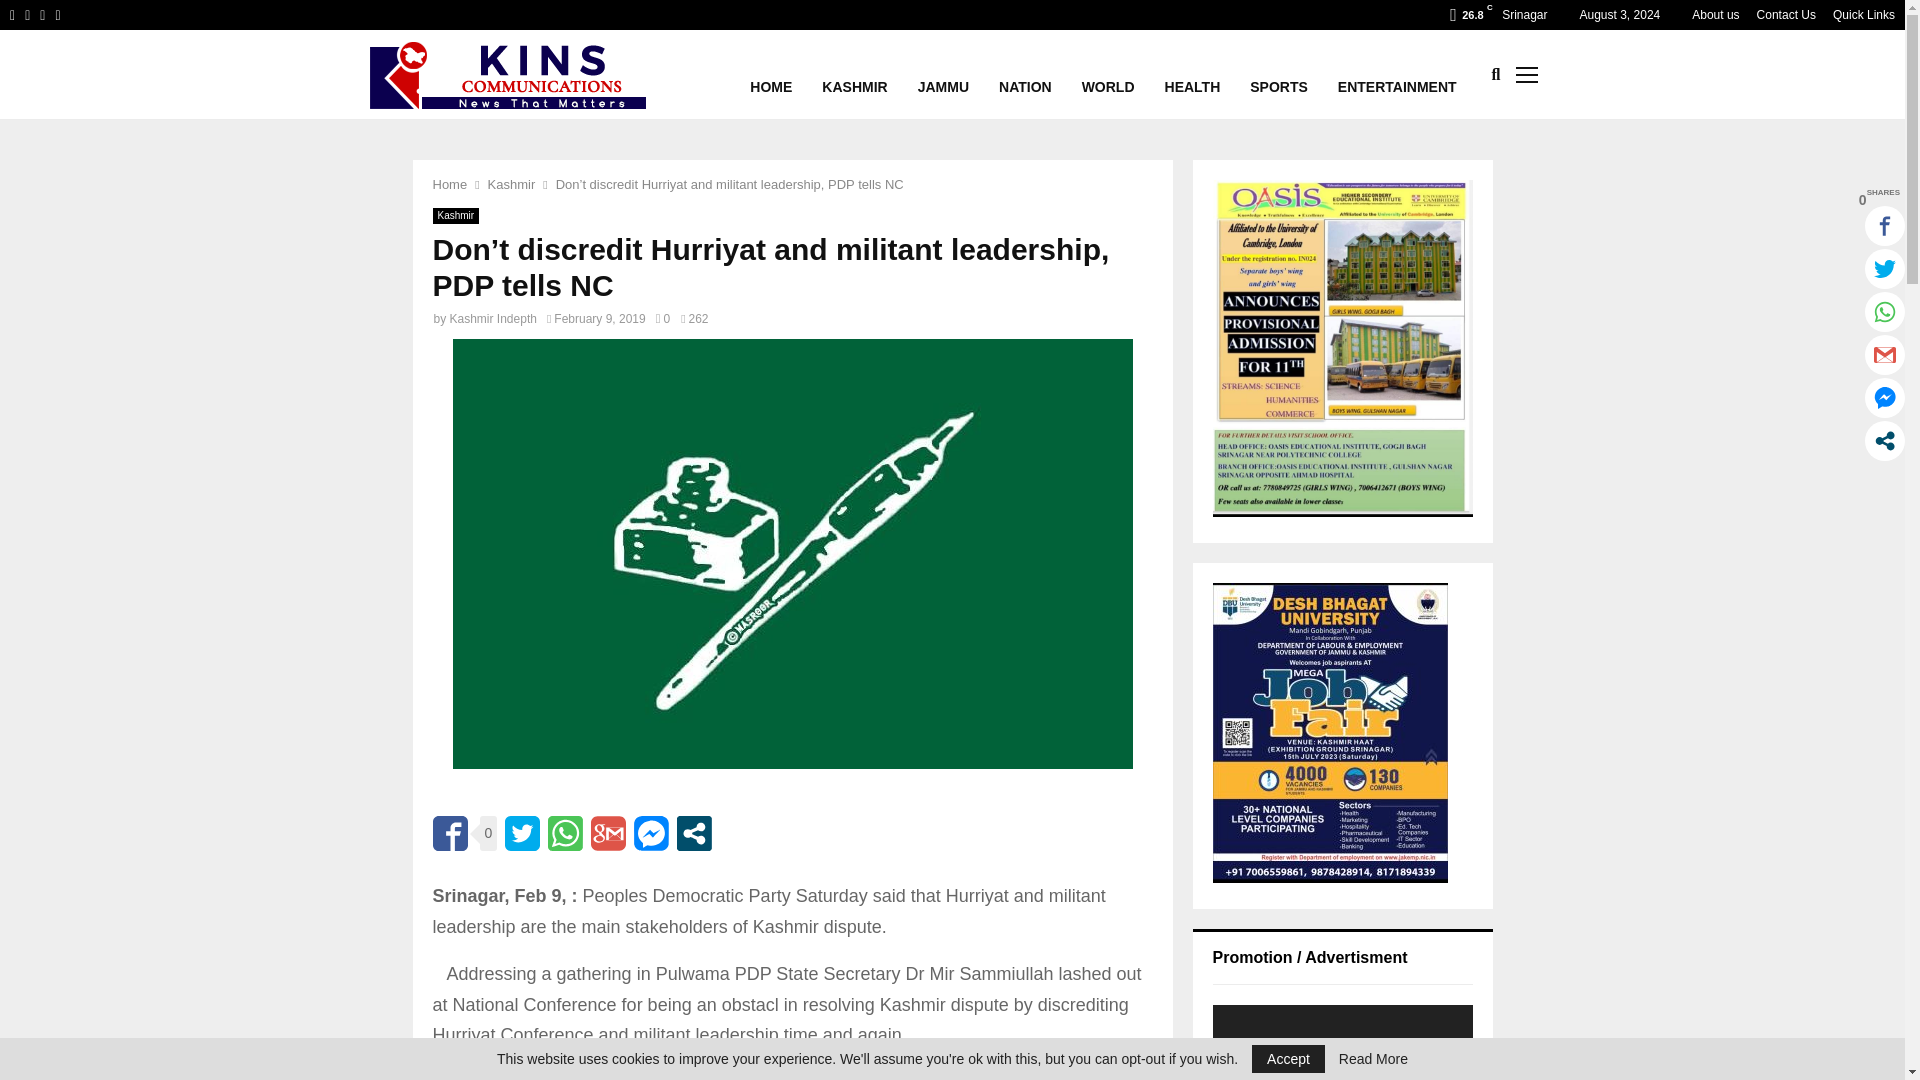 This screenshot has height=1080, width=1920. Describe the element at coordinates (1715, 15) in the screenshot. I see `About us` at that location.